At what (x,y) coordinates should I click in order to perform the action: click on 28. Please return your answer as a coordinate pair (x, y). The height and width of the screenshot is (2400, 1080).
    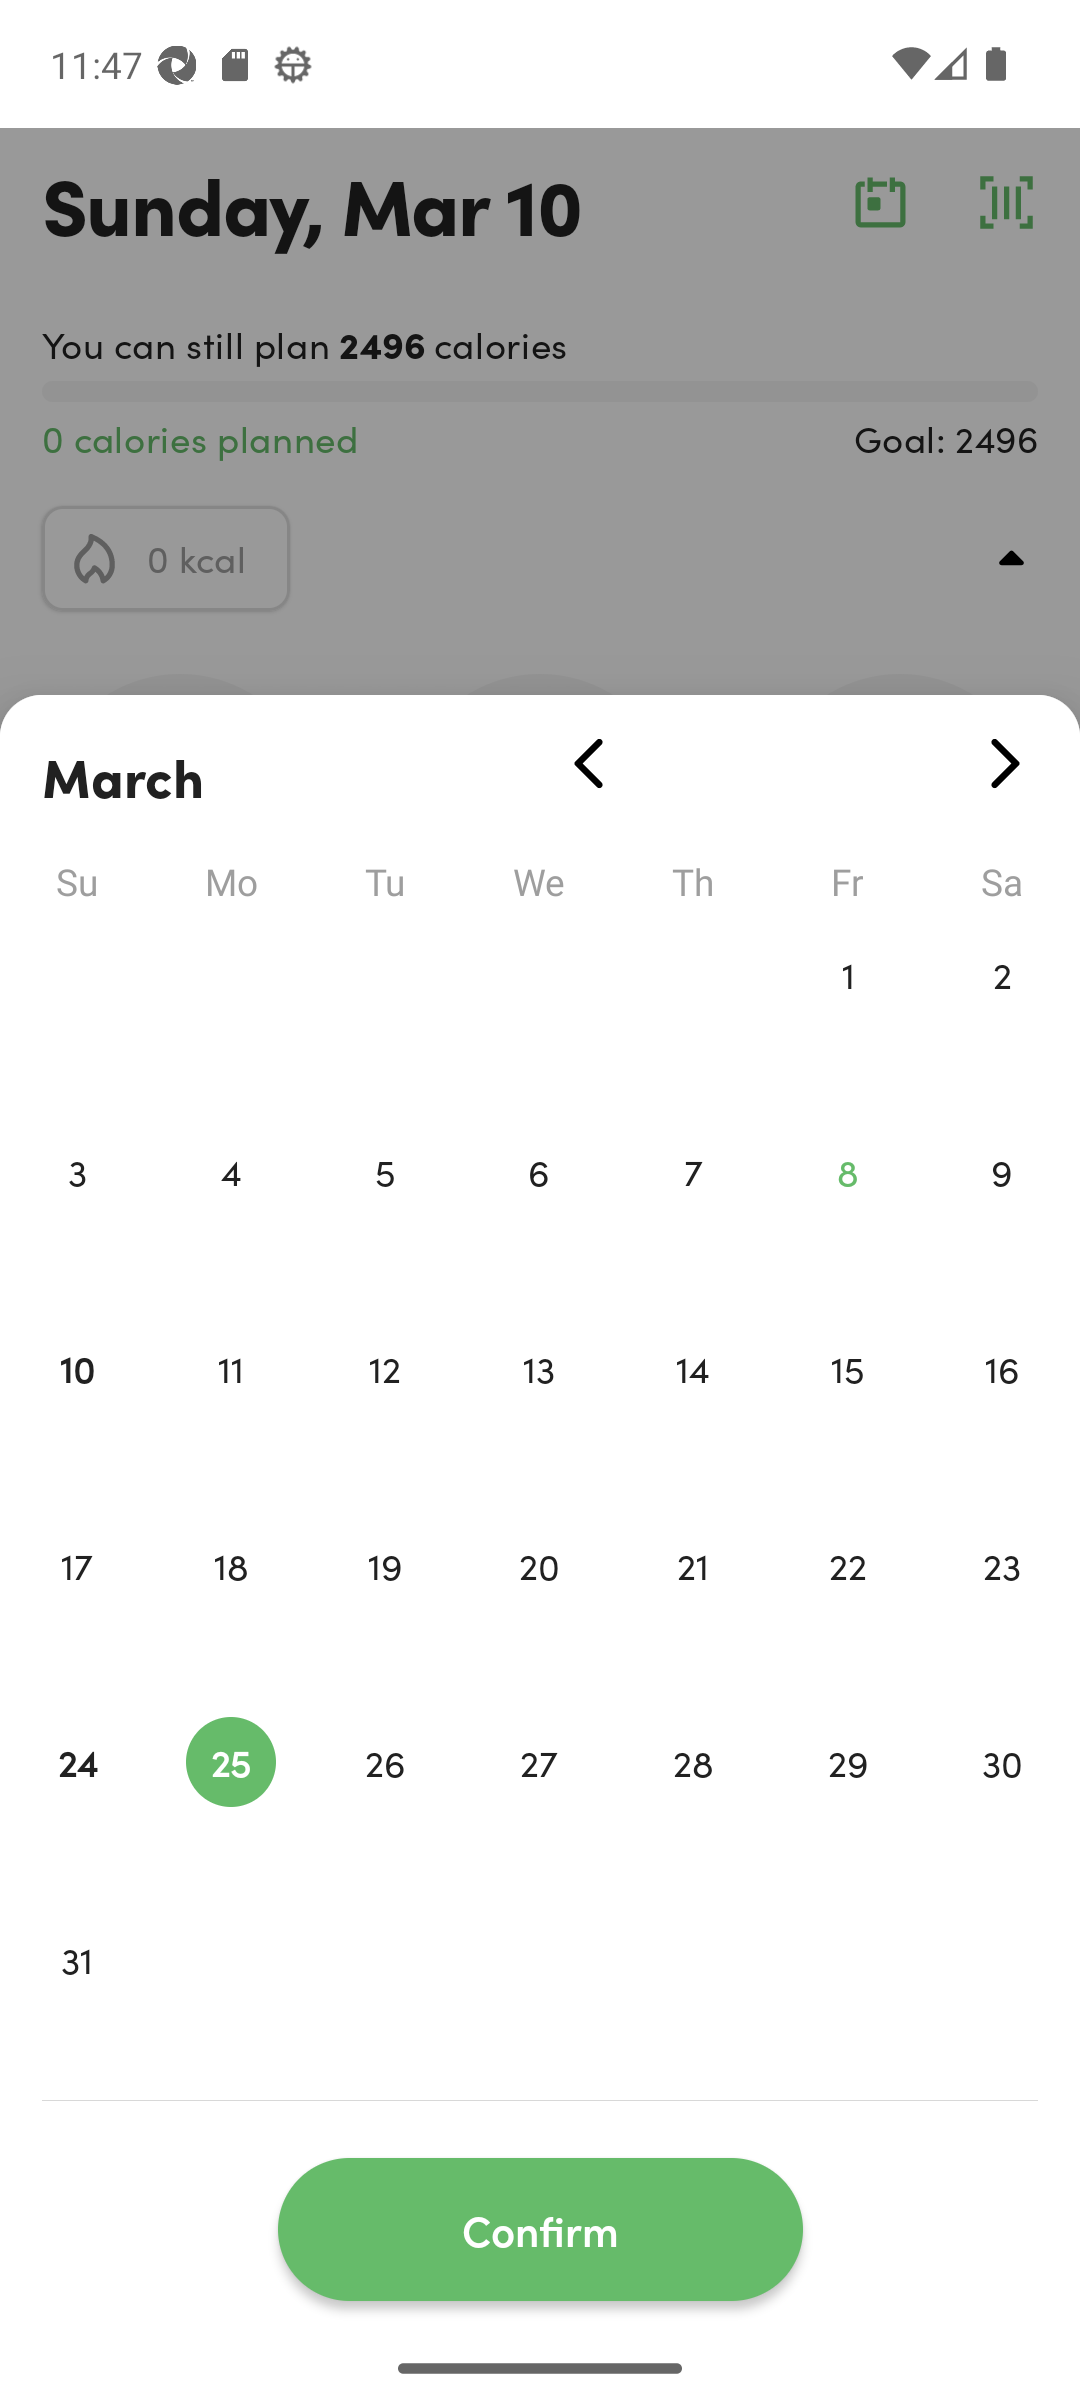
    Looking at the image, I should click on (693, 1804).